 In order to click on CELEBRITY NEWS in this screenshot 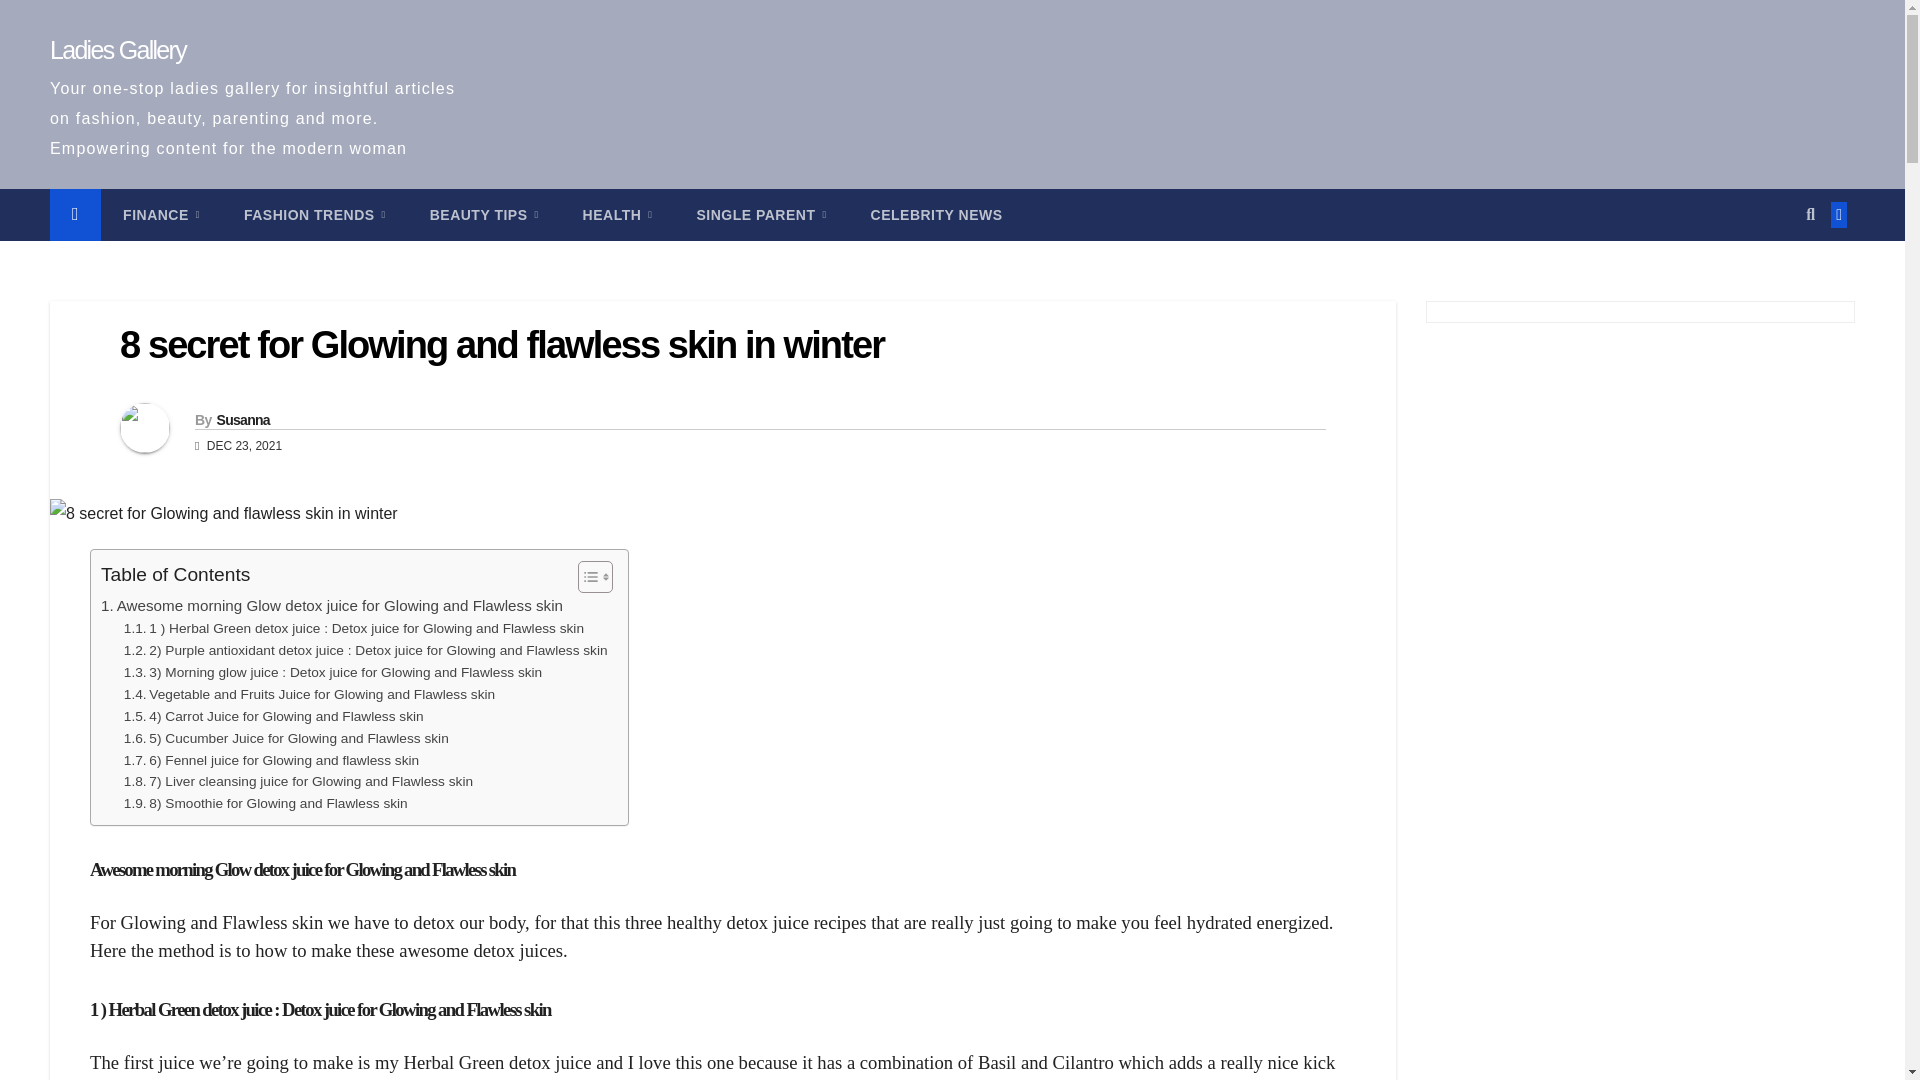, I will do `click(936, 214)`.